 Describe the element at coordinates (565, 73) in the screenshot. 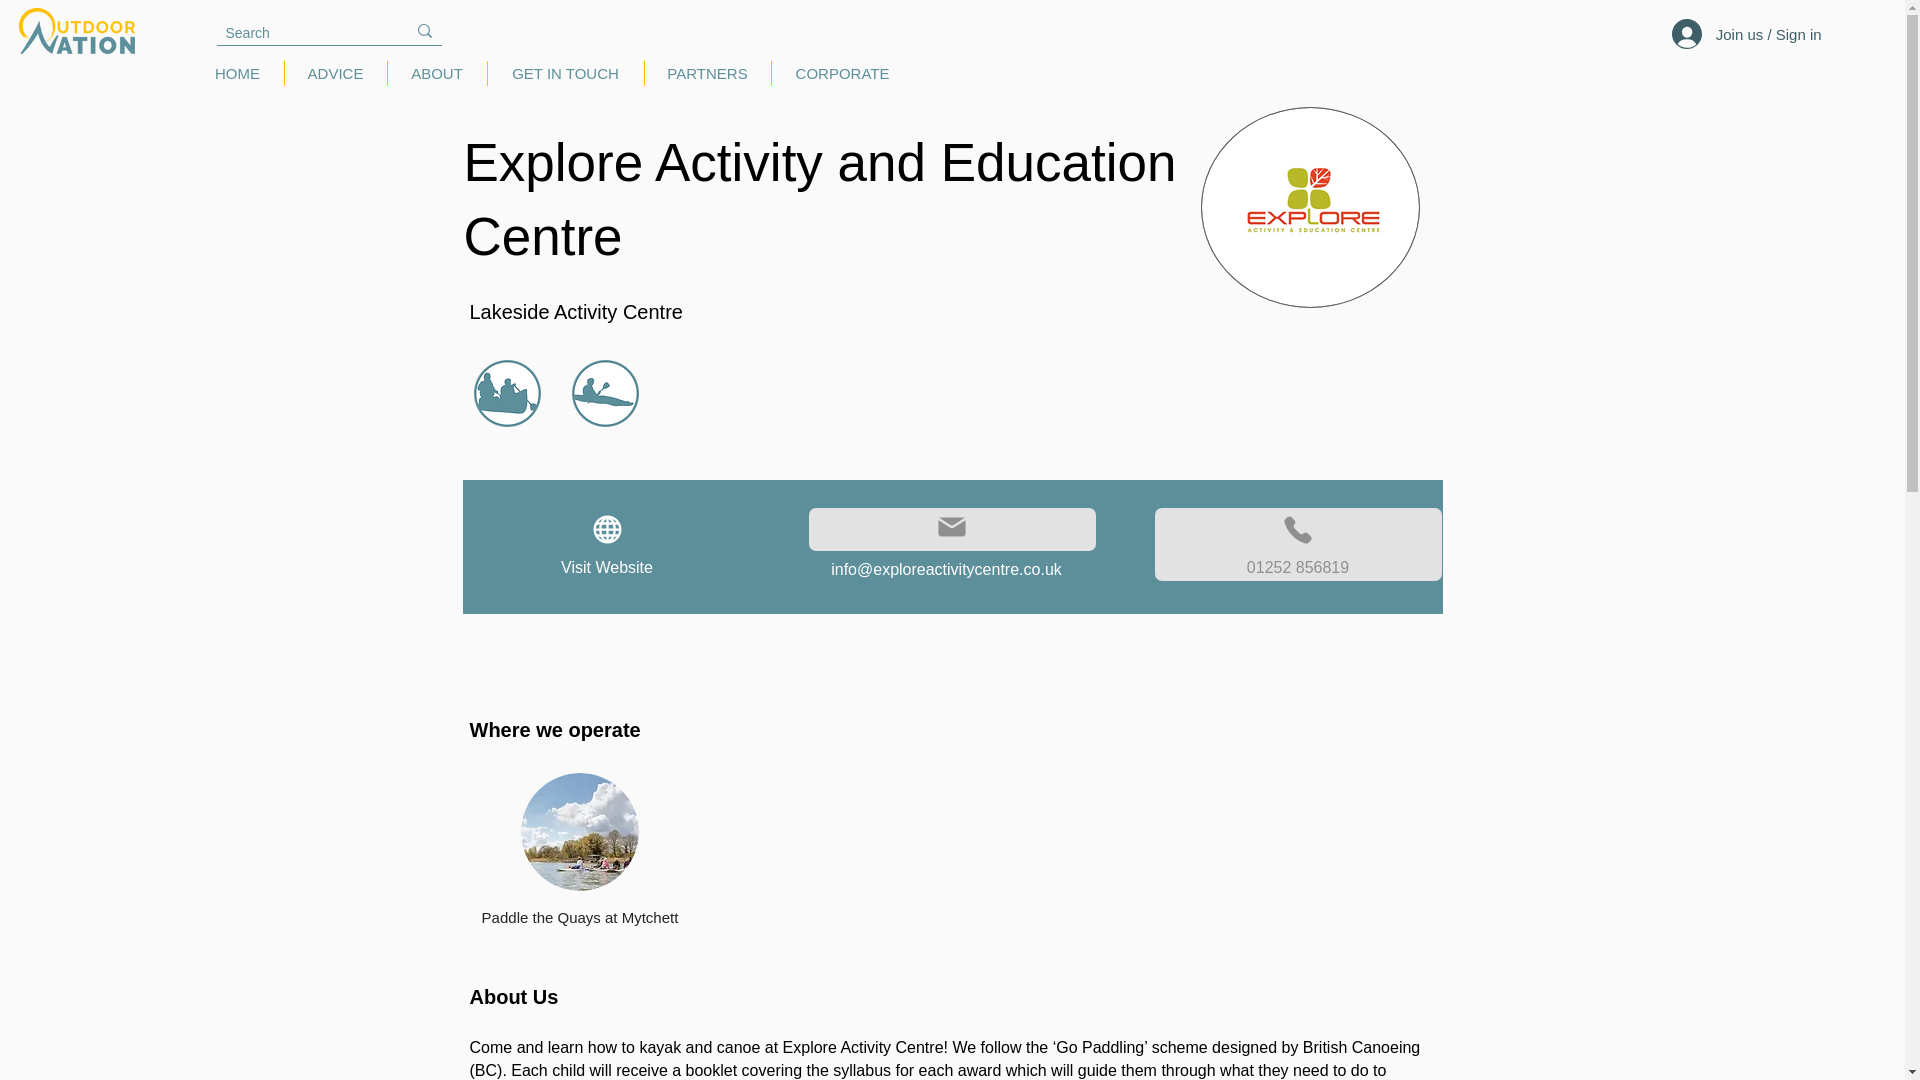

I see `GET IN TOUCH` at that location.